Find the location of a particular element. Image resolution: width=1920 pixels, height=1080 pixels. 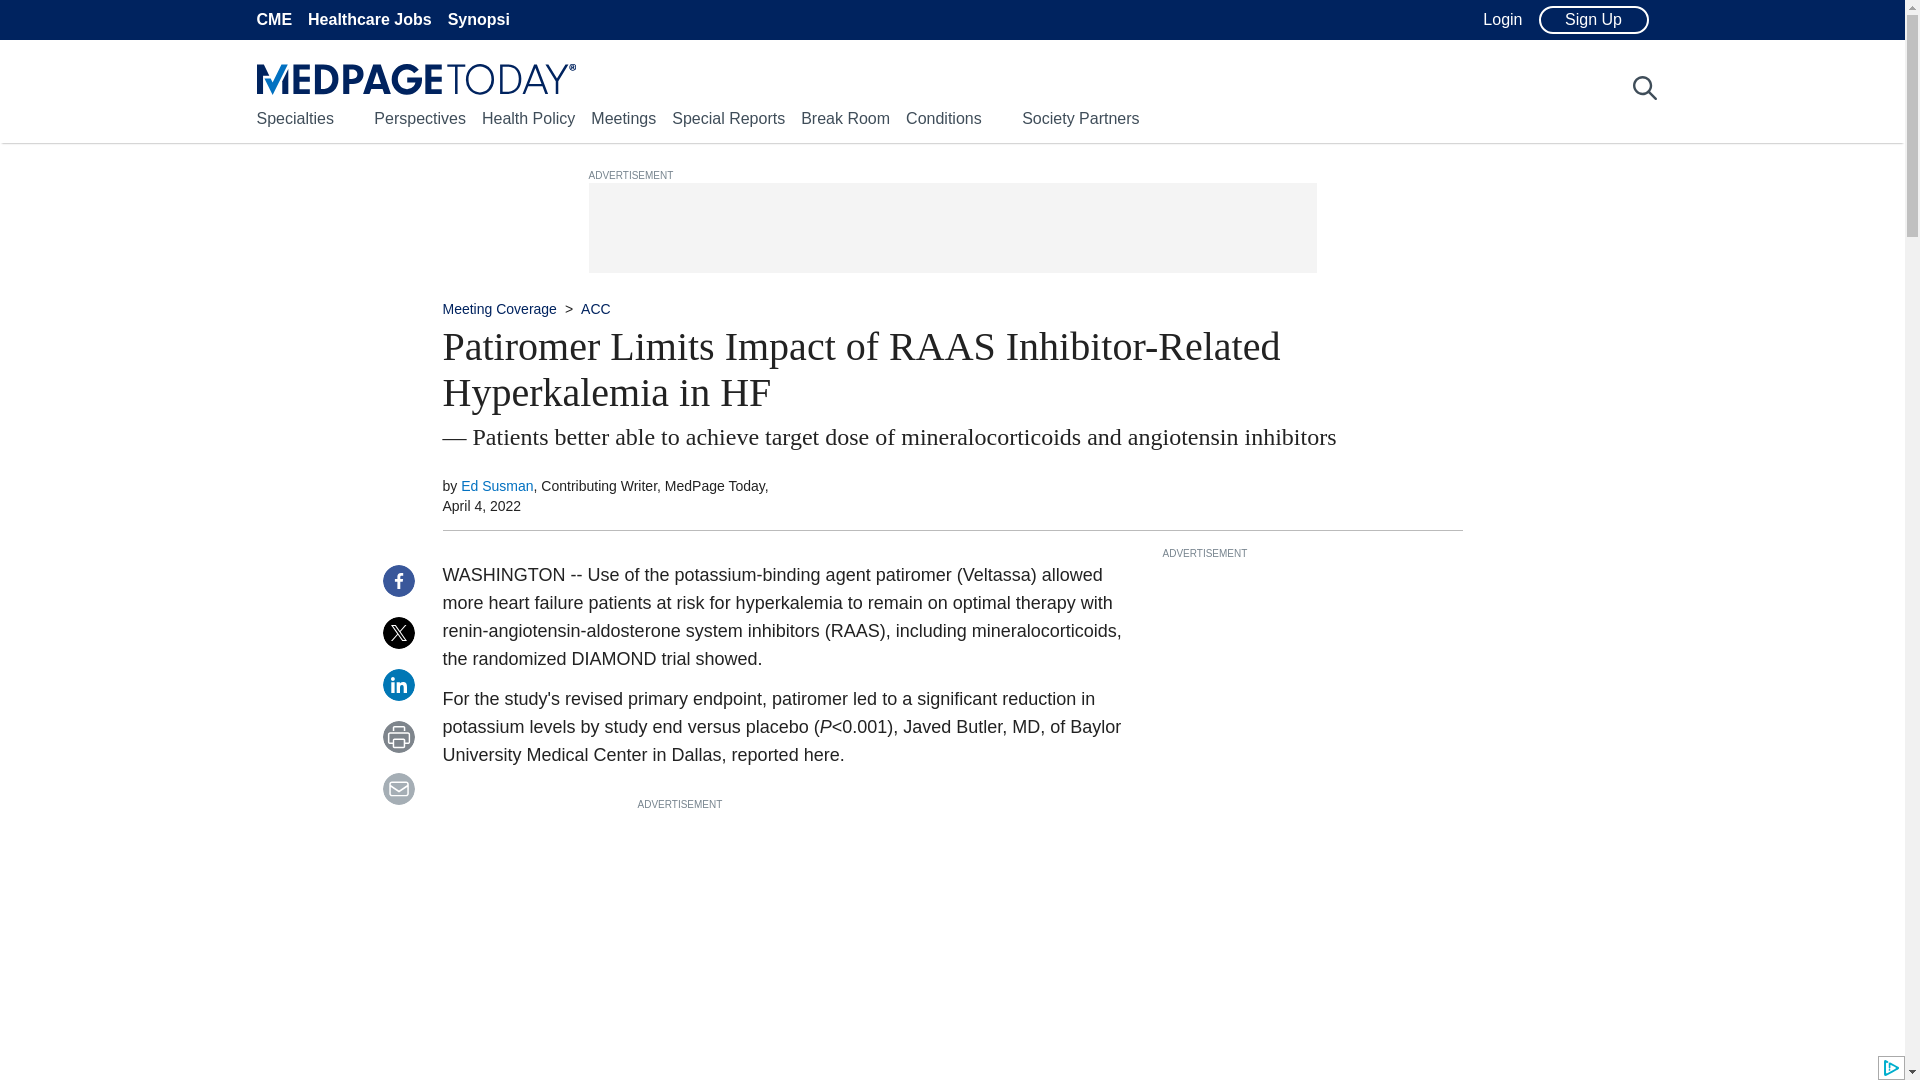

3rd party ad content is located at coordinates (788, 938).